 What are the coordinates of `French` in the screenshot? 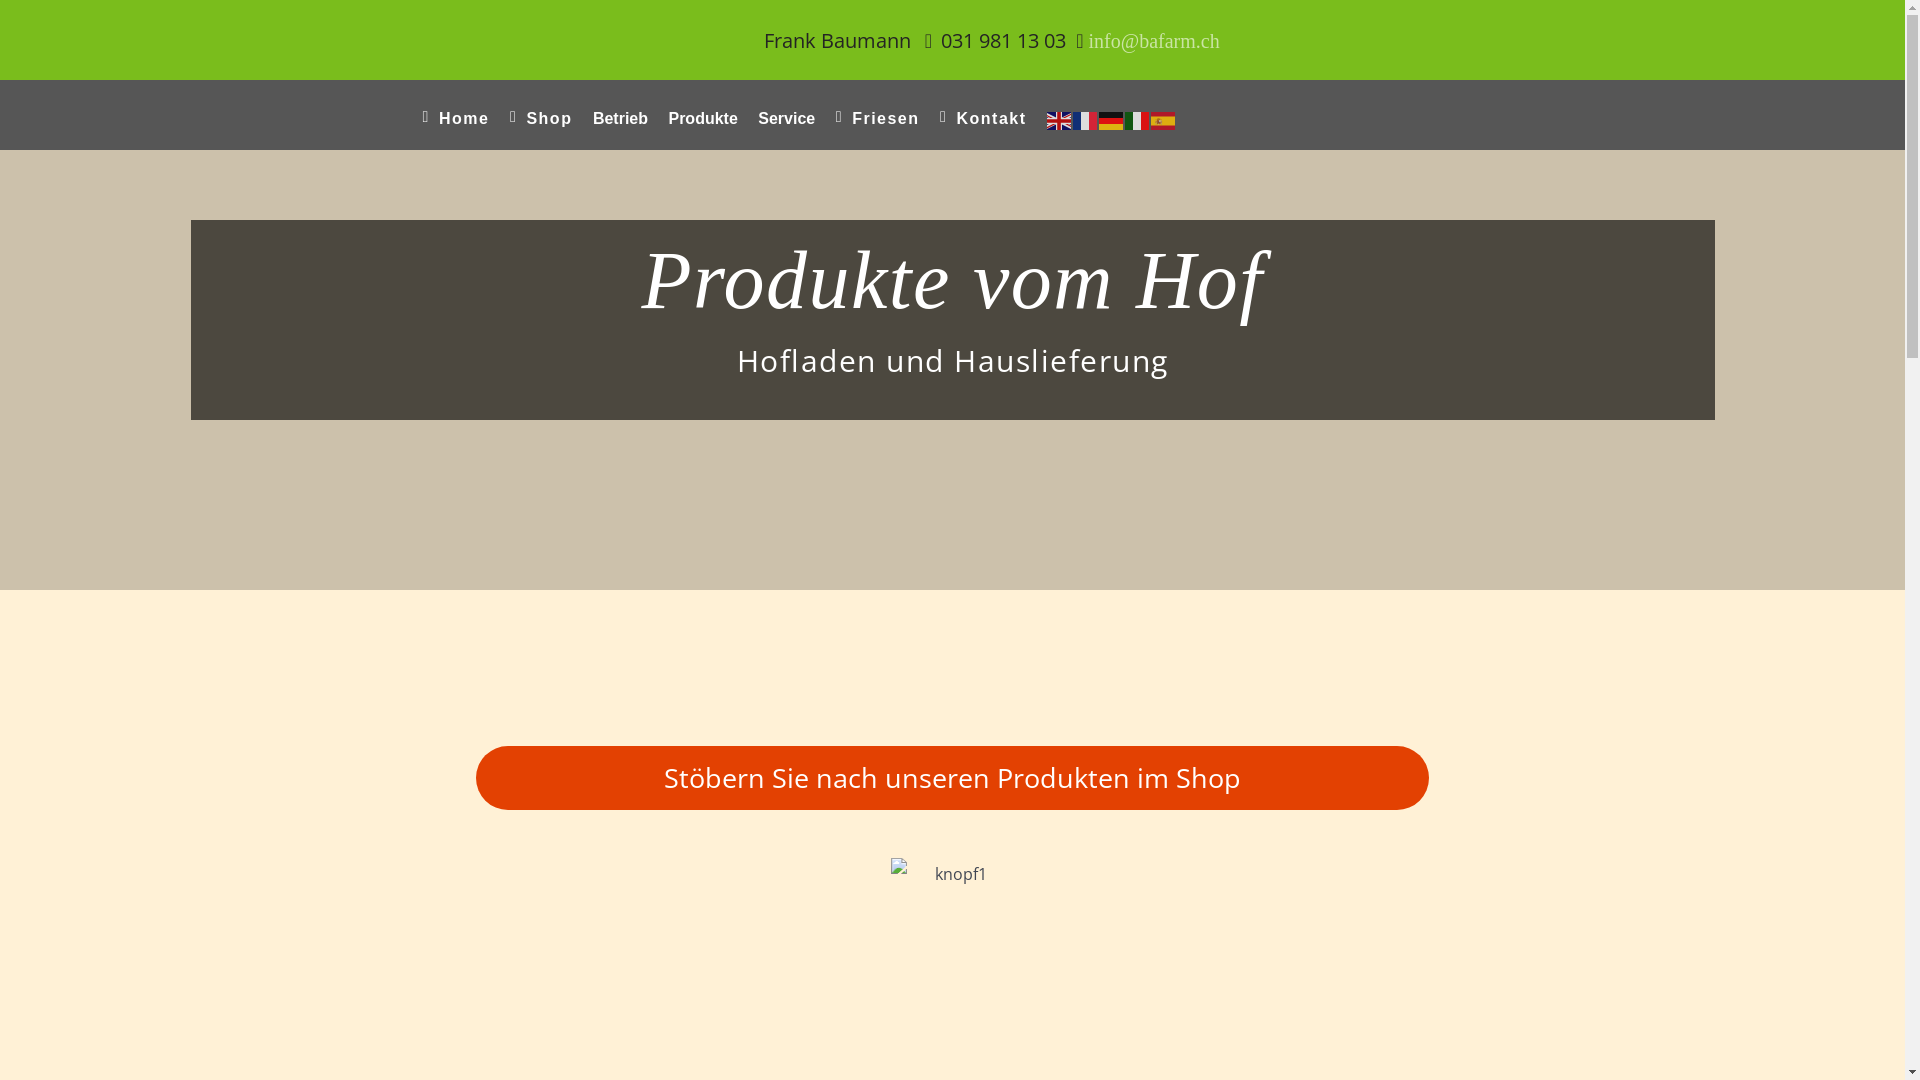 It's located at (1086, 120).